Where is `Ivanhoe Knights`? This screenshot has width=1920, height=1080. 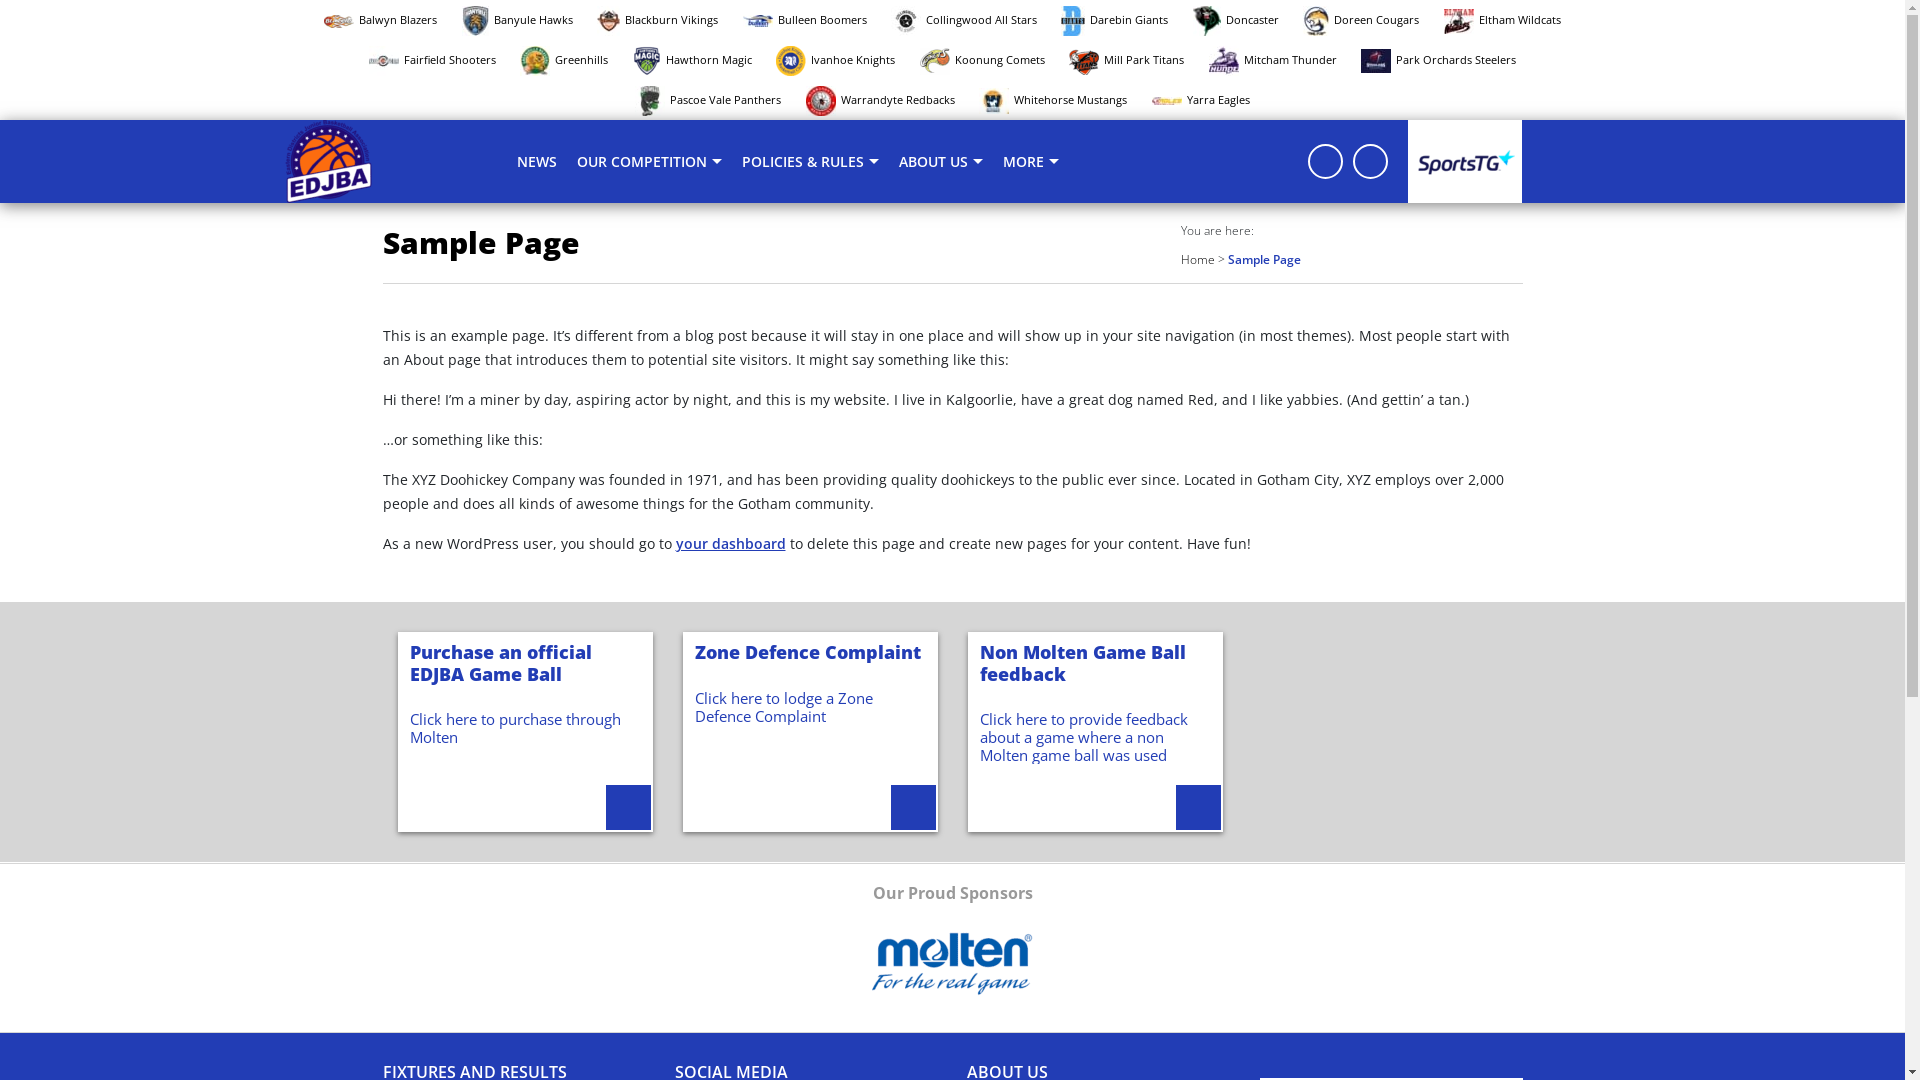 Ivanhoe Knights is located at coordinates (846, 60).